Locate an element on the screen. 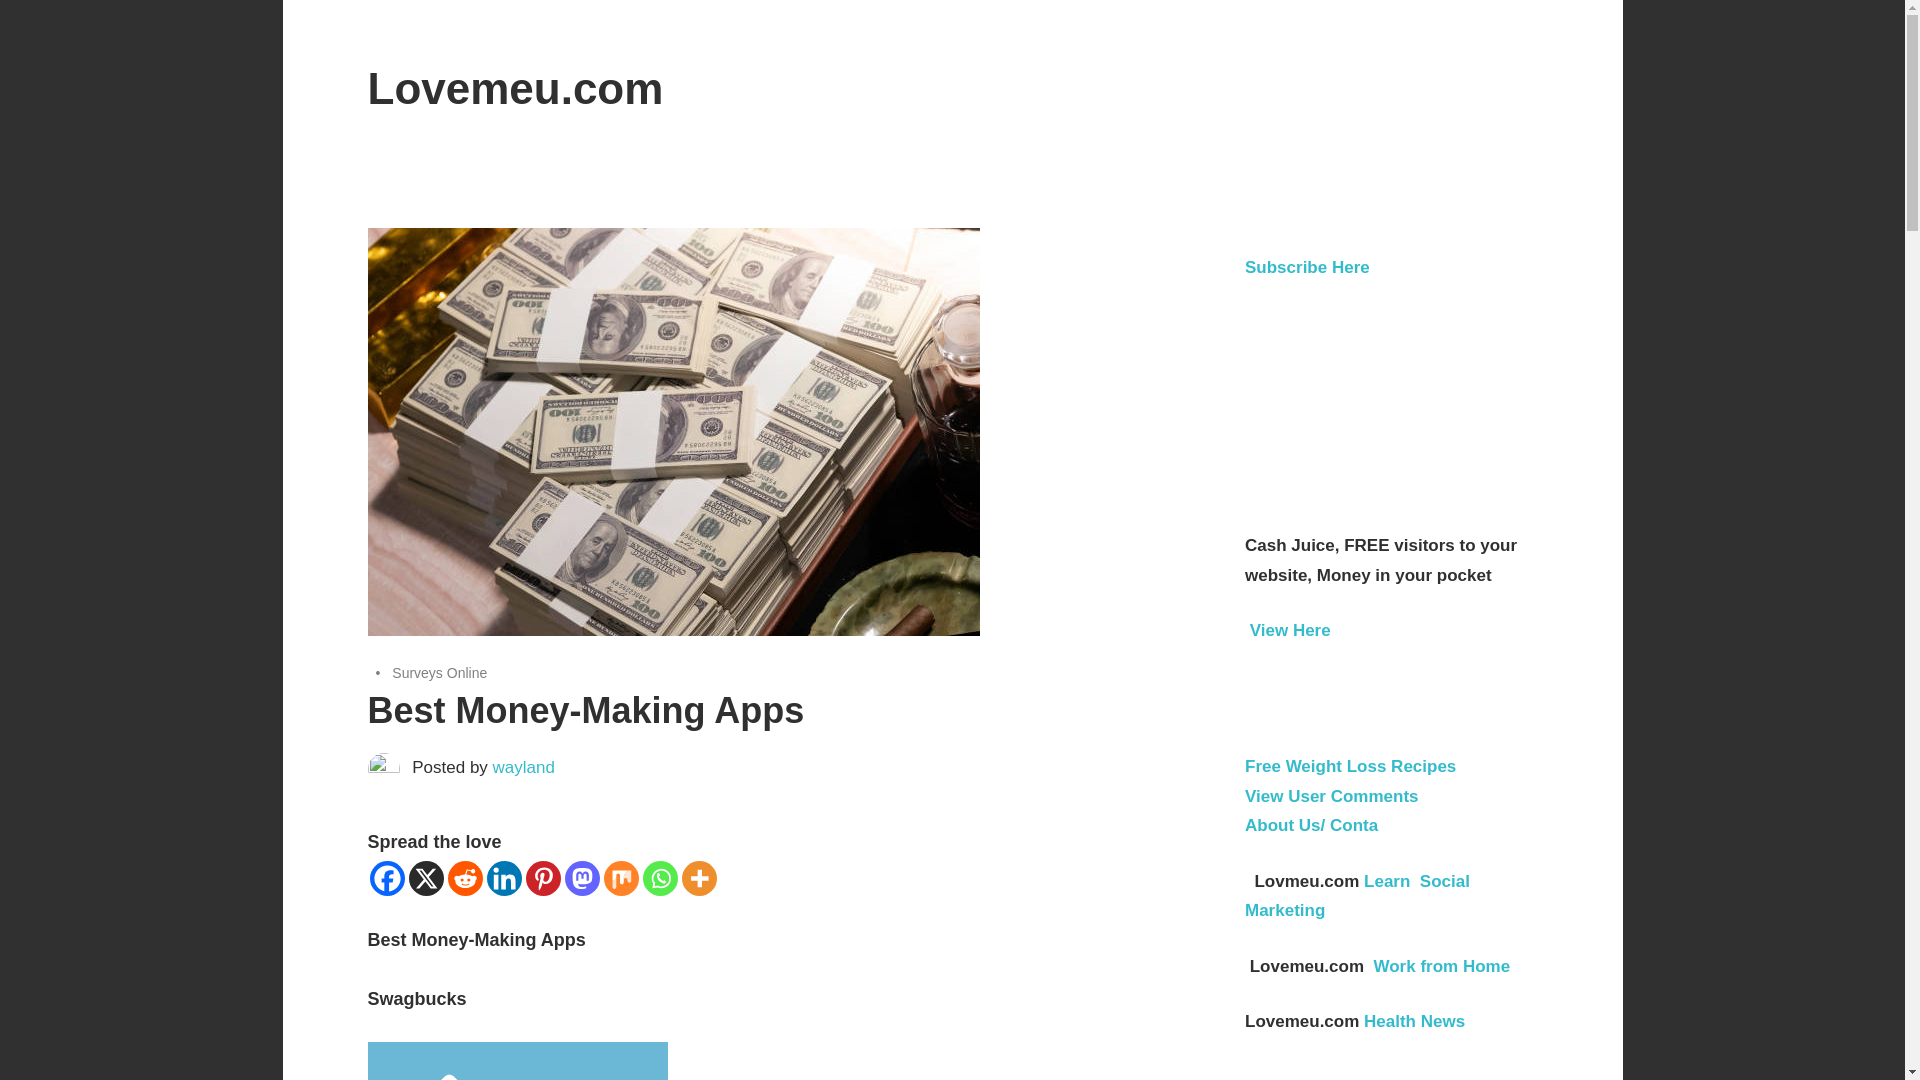  Work from Home is located at coordinates (1440, 966).